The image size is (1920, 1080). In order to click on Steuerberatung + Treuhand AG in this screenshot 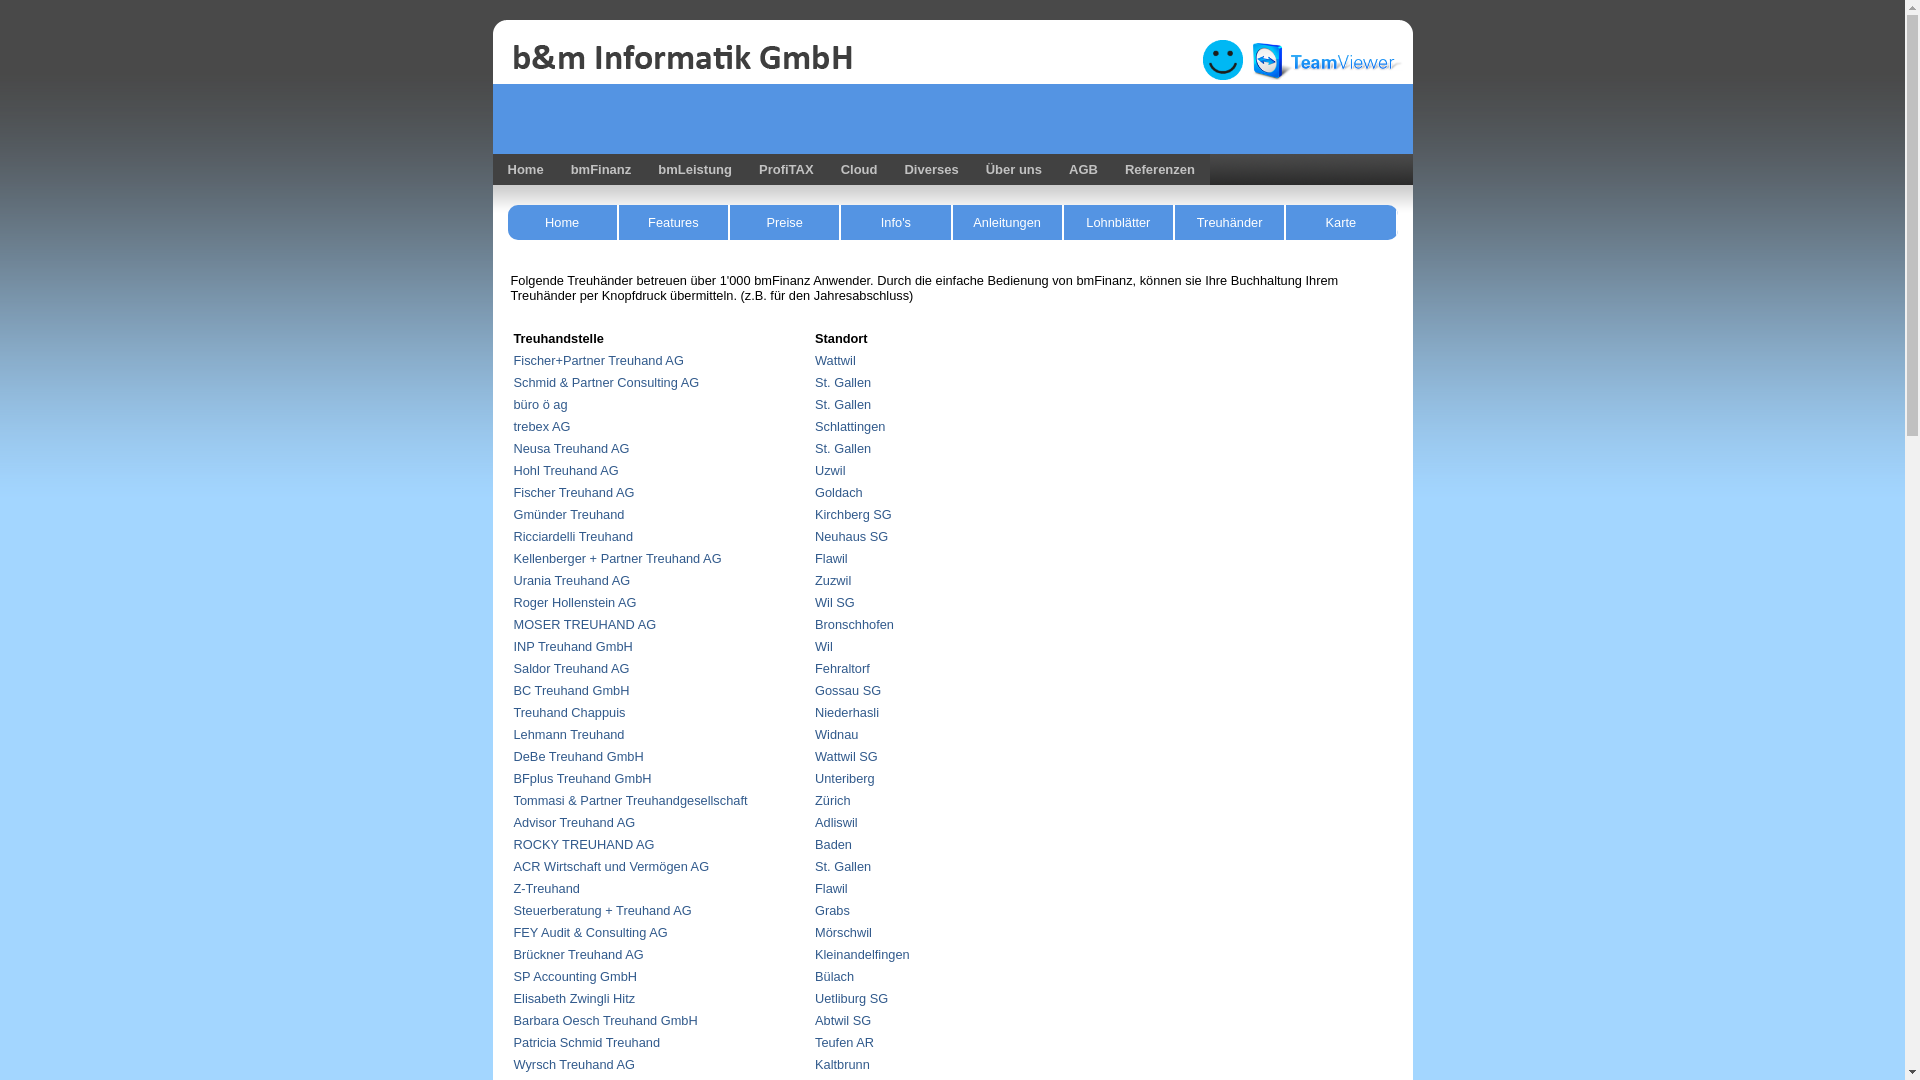, I will do `click(603, 910)`.